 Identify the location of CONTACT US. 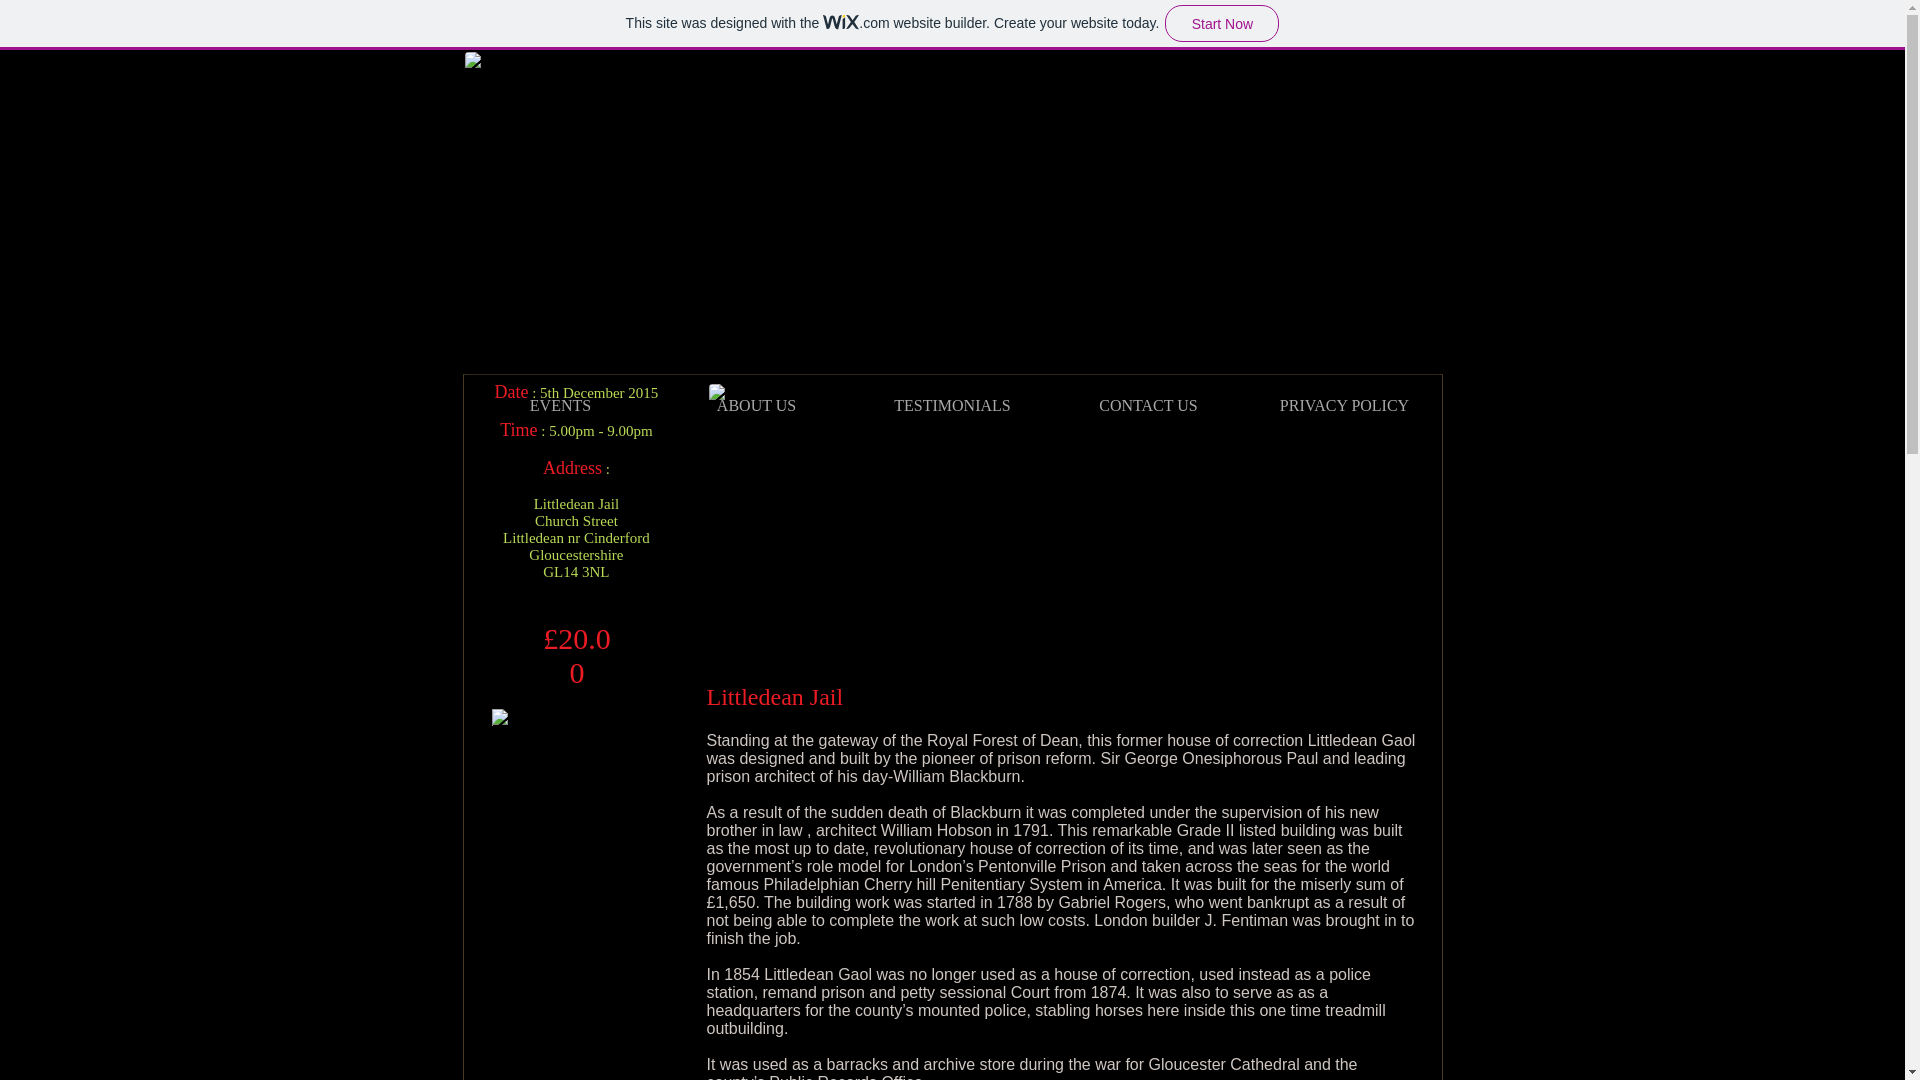
(1148, 406).